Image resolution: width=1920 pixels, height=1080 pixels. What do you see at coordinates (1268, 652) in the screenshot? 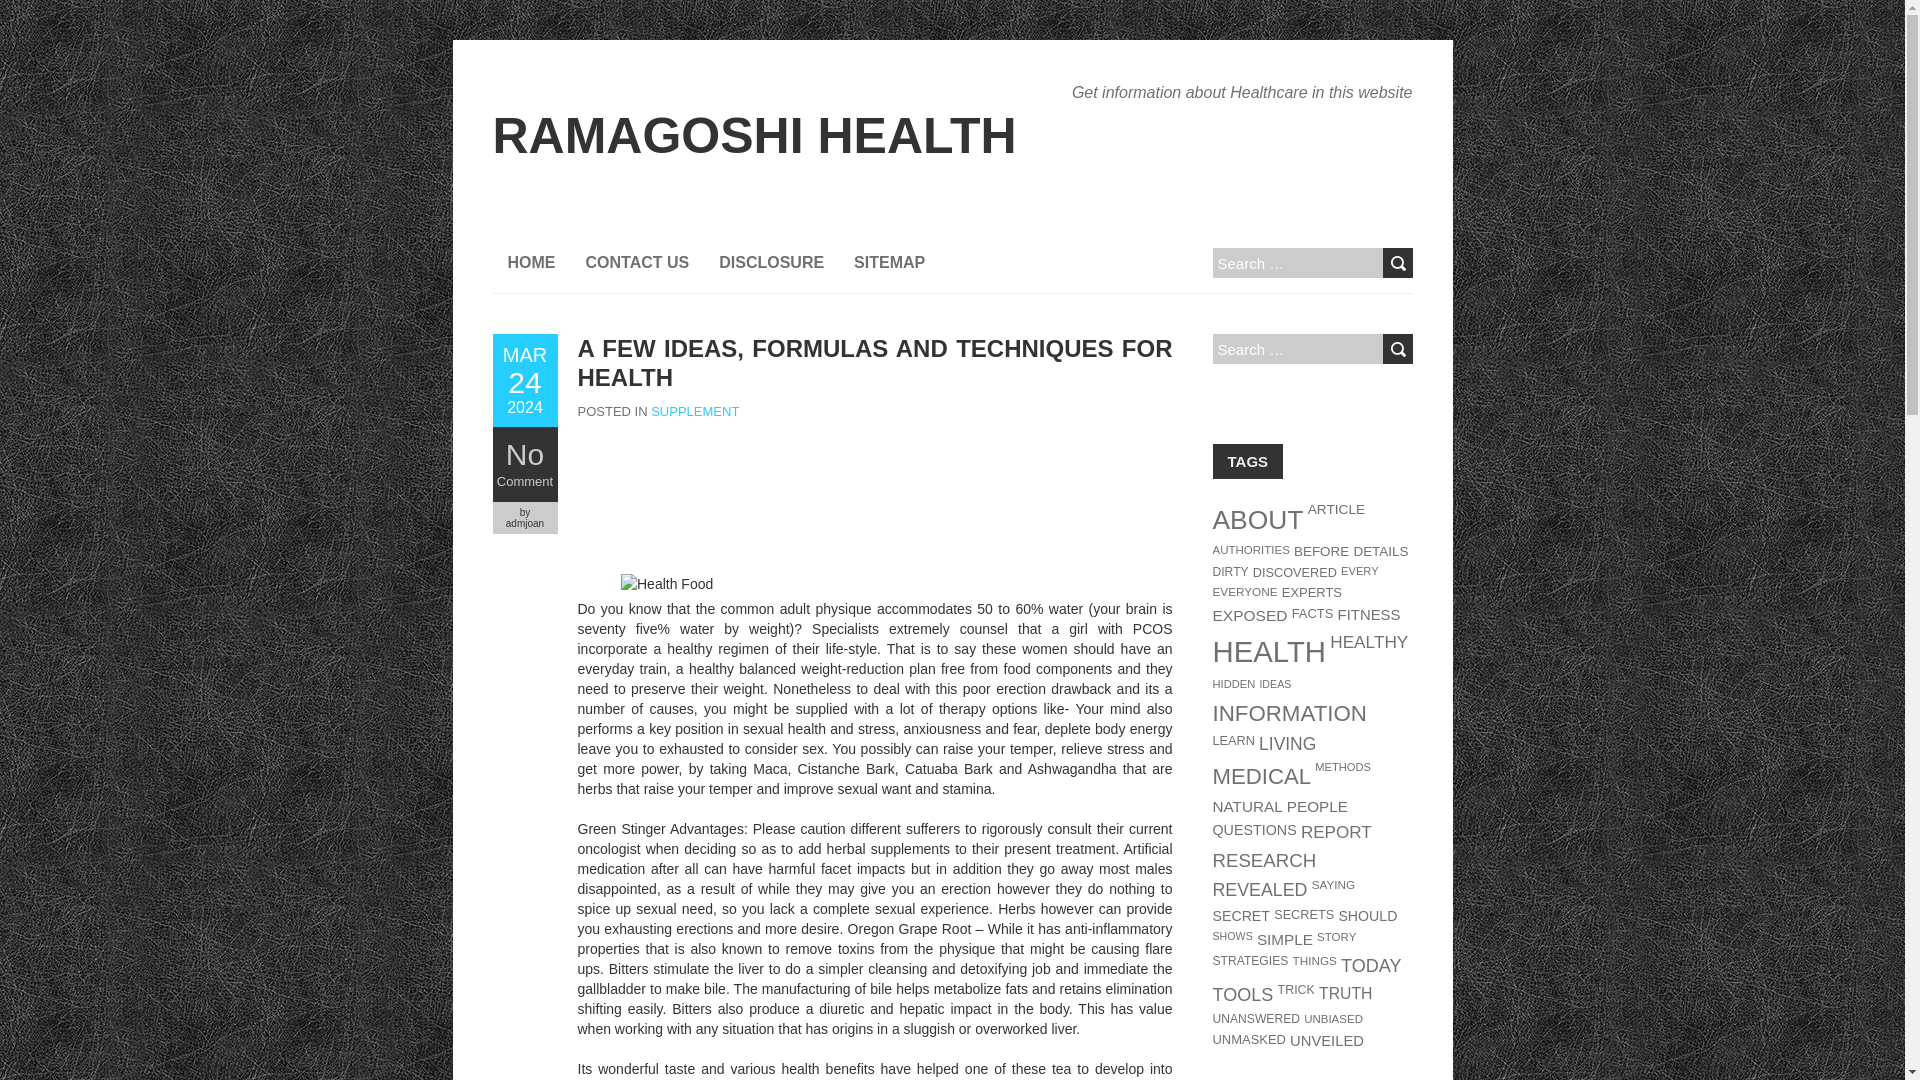
I see `HEALTH` at bounding box center [1268, 652].